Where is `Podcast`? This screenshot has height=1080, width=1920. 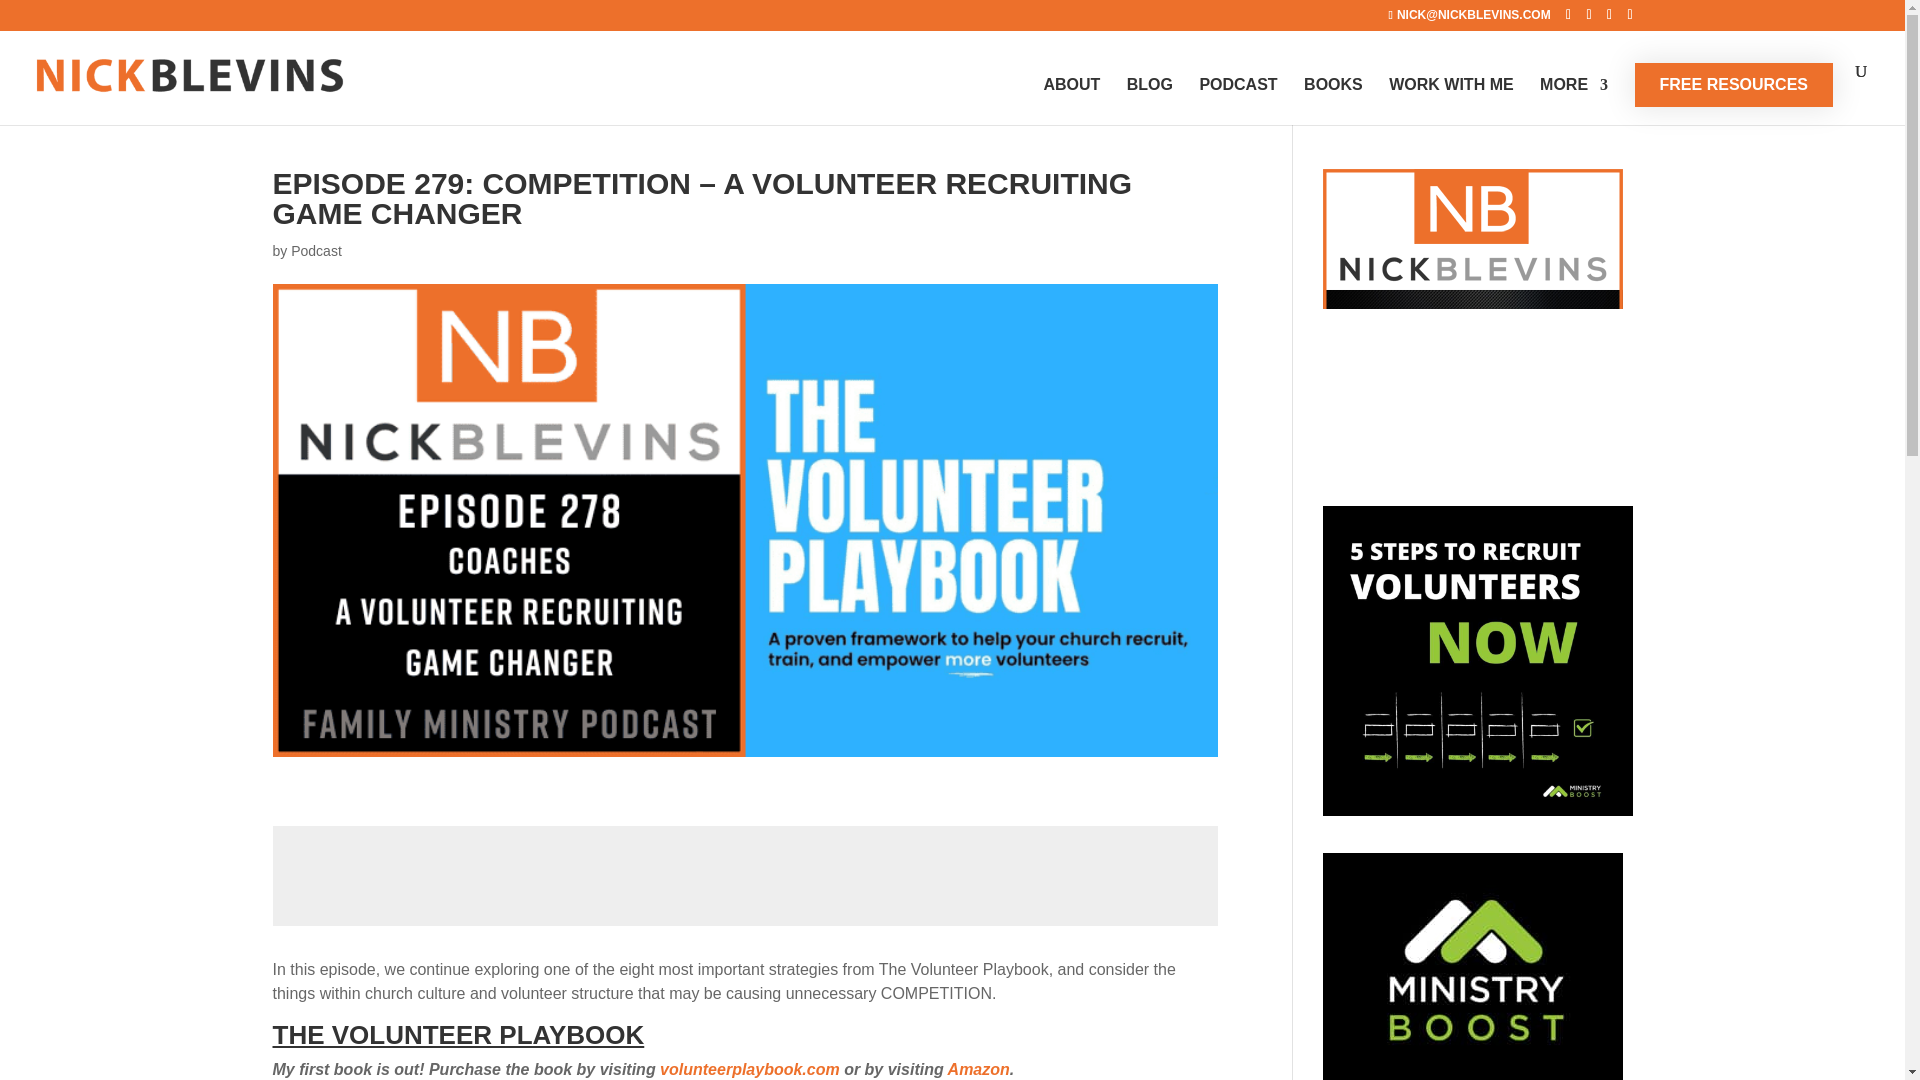
Podcast is located at coordinates (316, 251).